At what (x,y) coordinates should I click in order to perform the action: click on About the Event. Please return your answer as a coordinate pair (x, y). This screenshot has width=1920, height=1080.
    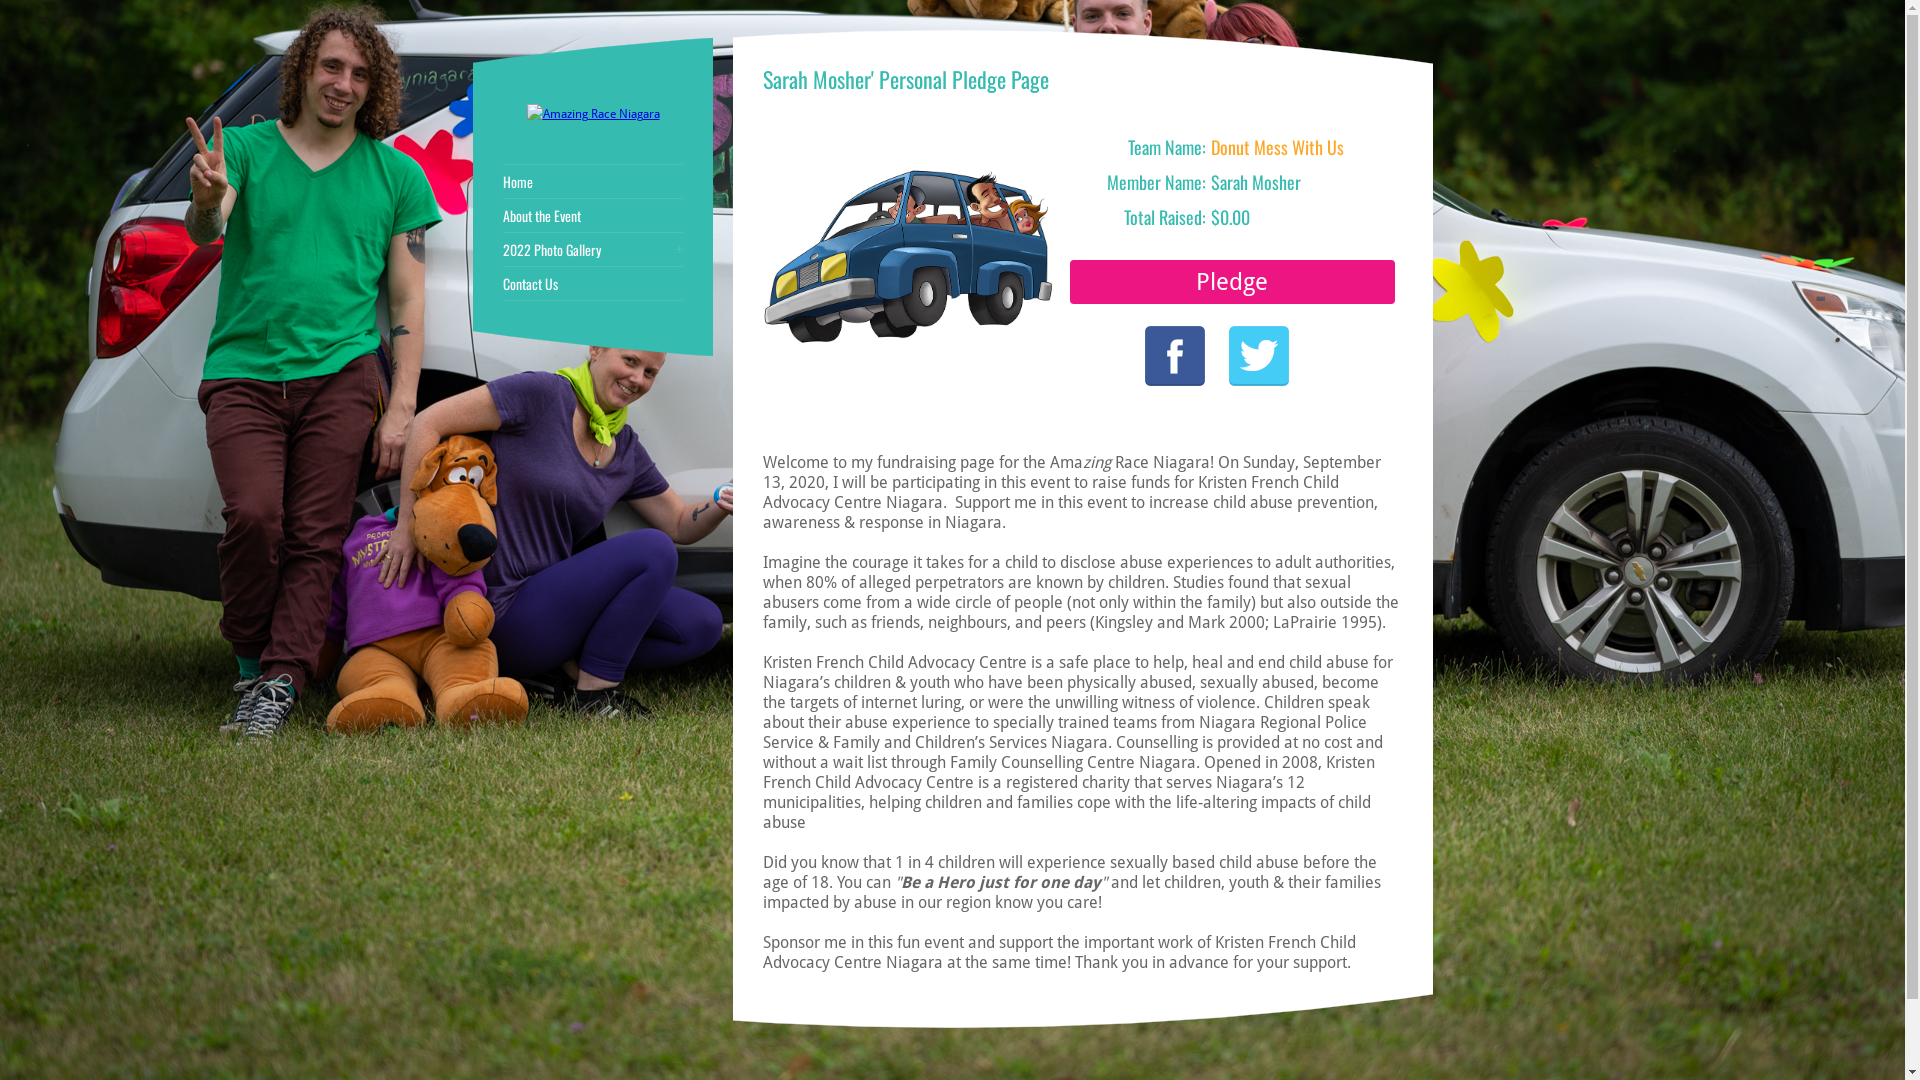
    Looking at the image, I should click on (593, 216).